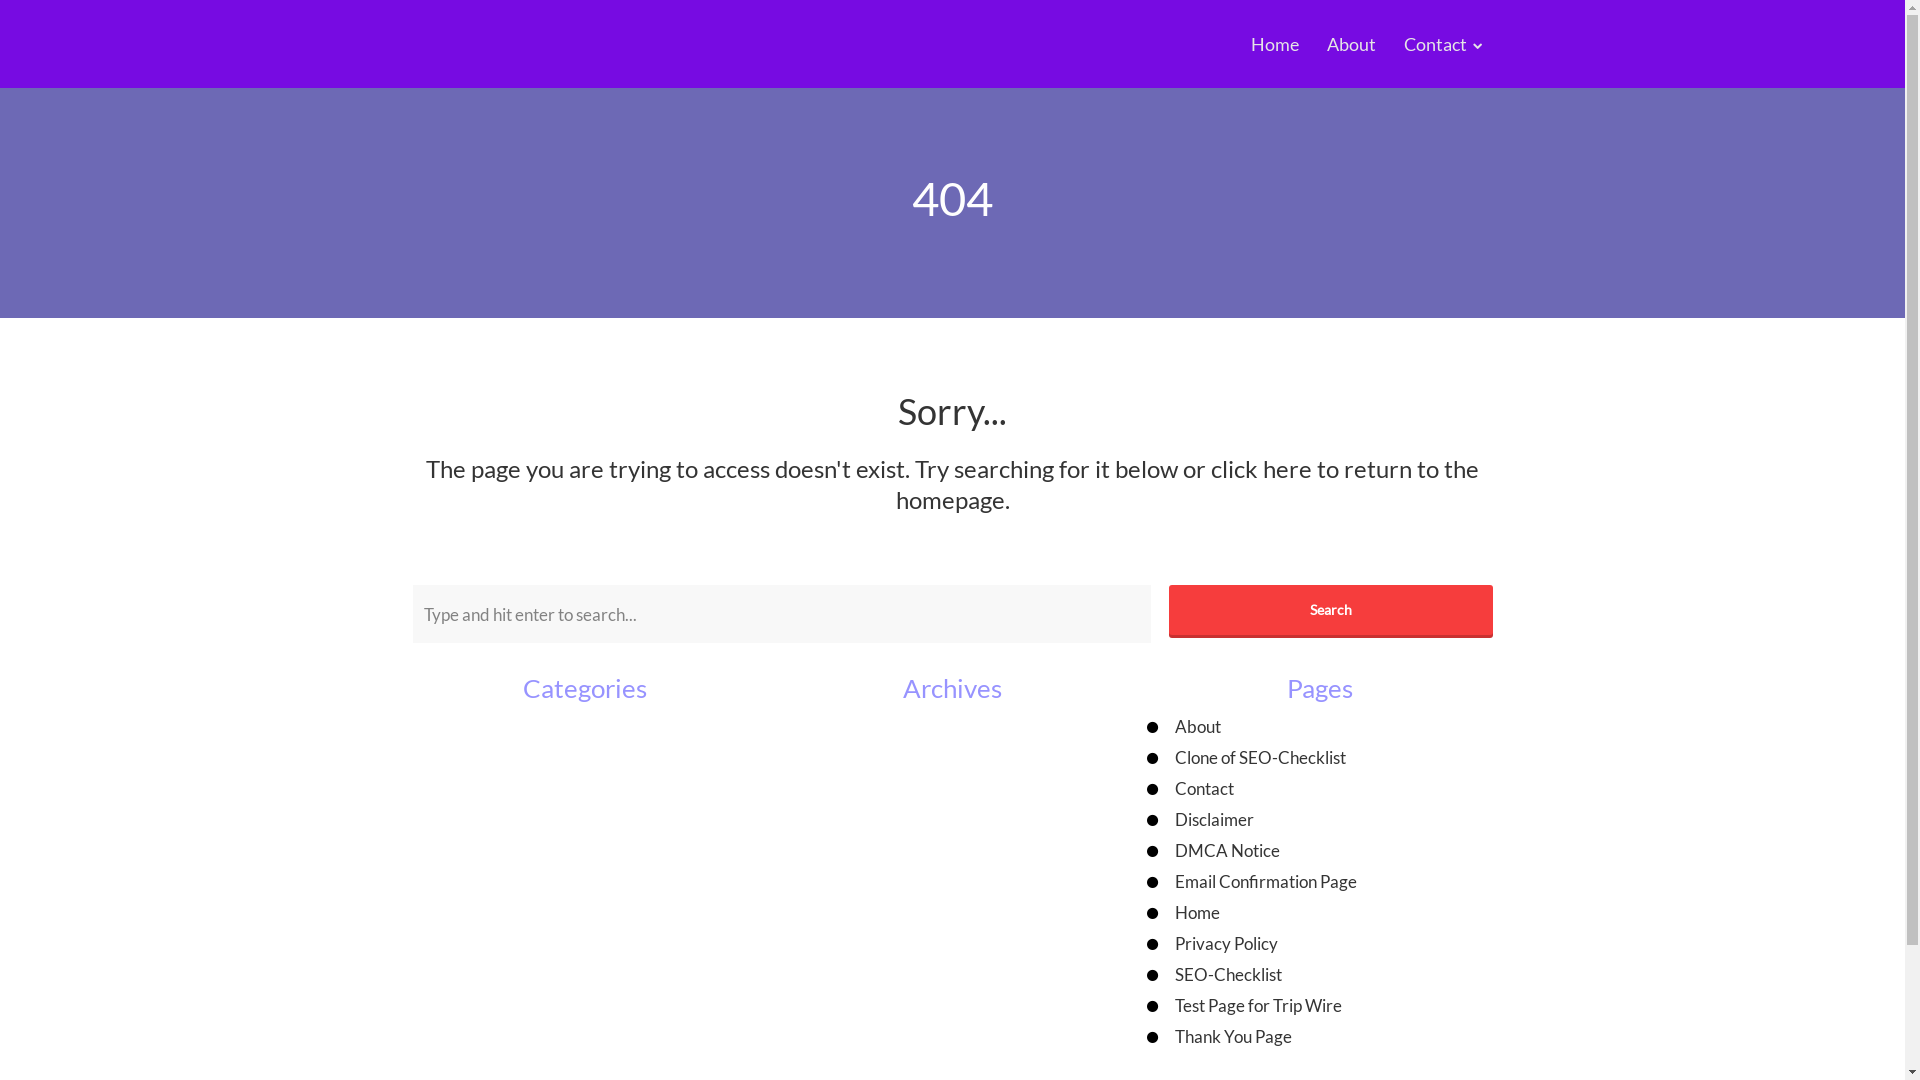 This screenshot has height=1080, width=1920. What do you see at coordinates (1198, 726) in the screenshot?
I see `About` at bounding box center [1198, 726].